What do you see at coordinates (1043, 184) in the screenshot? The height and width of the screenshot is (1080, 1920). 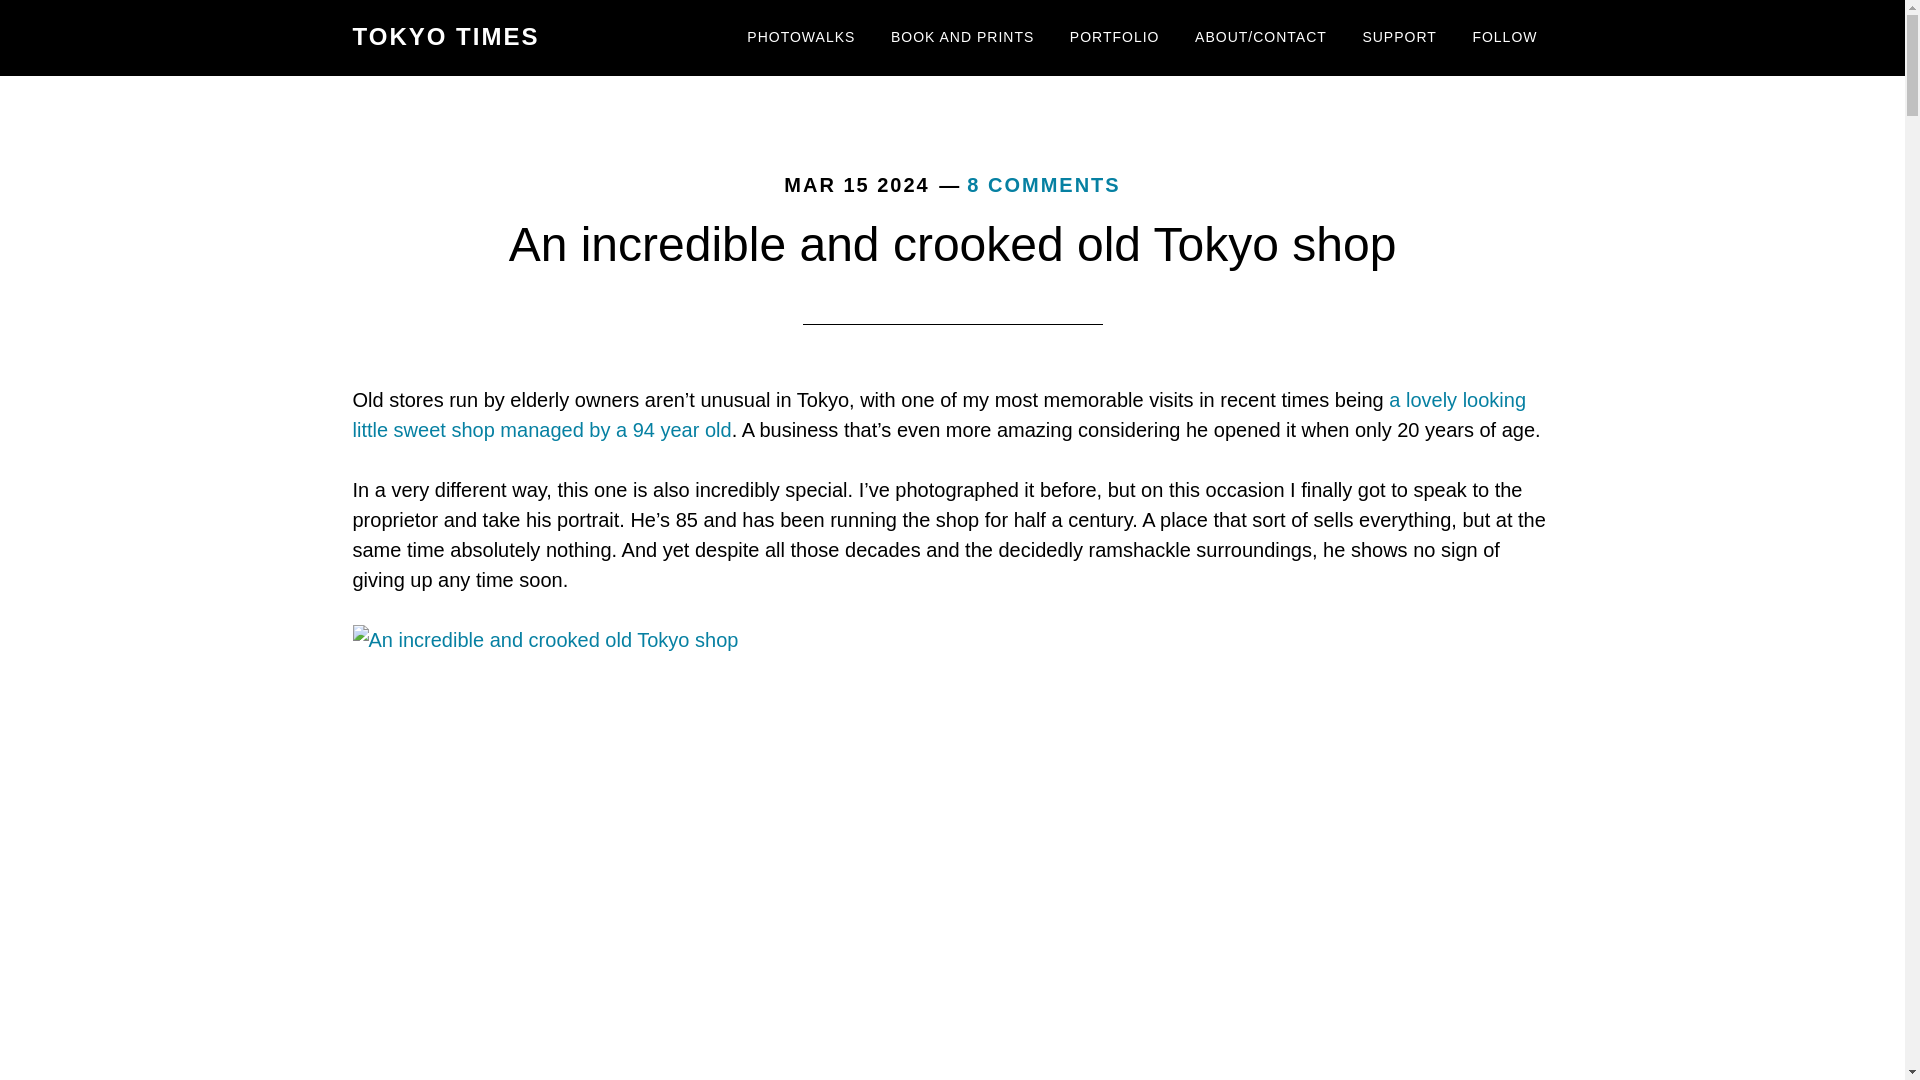 I see `8 COMMENTS` at bounding box center [1043, 184].